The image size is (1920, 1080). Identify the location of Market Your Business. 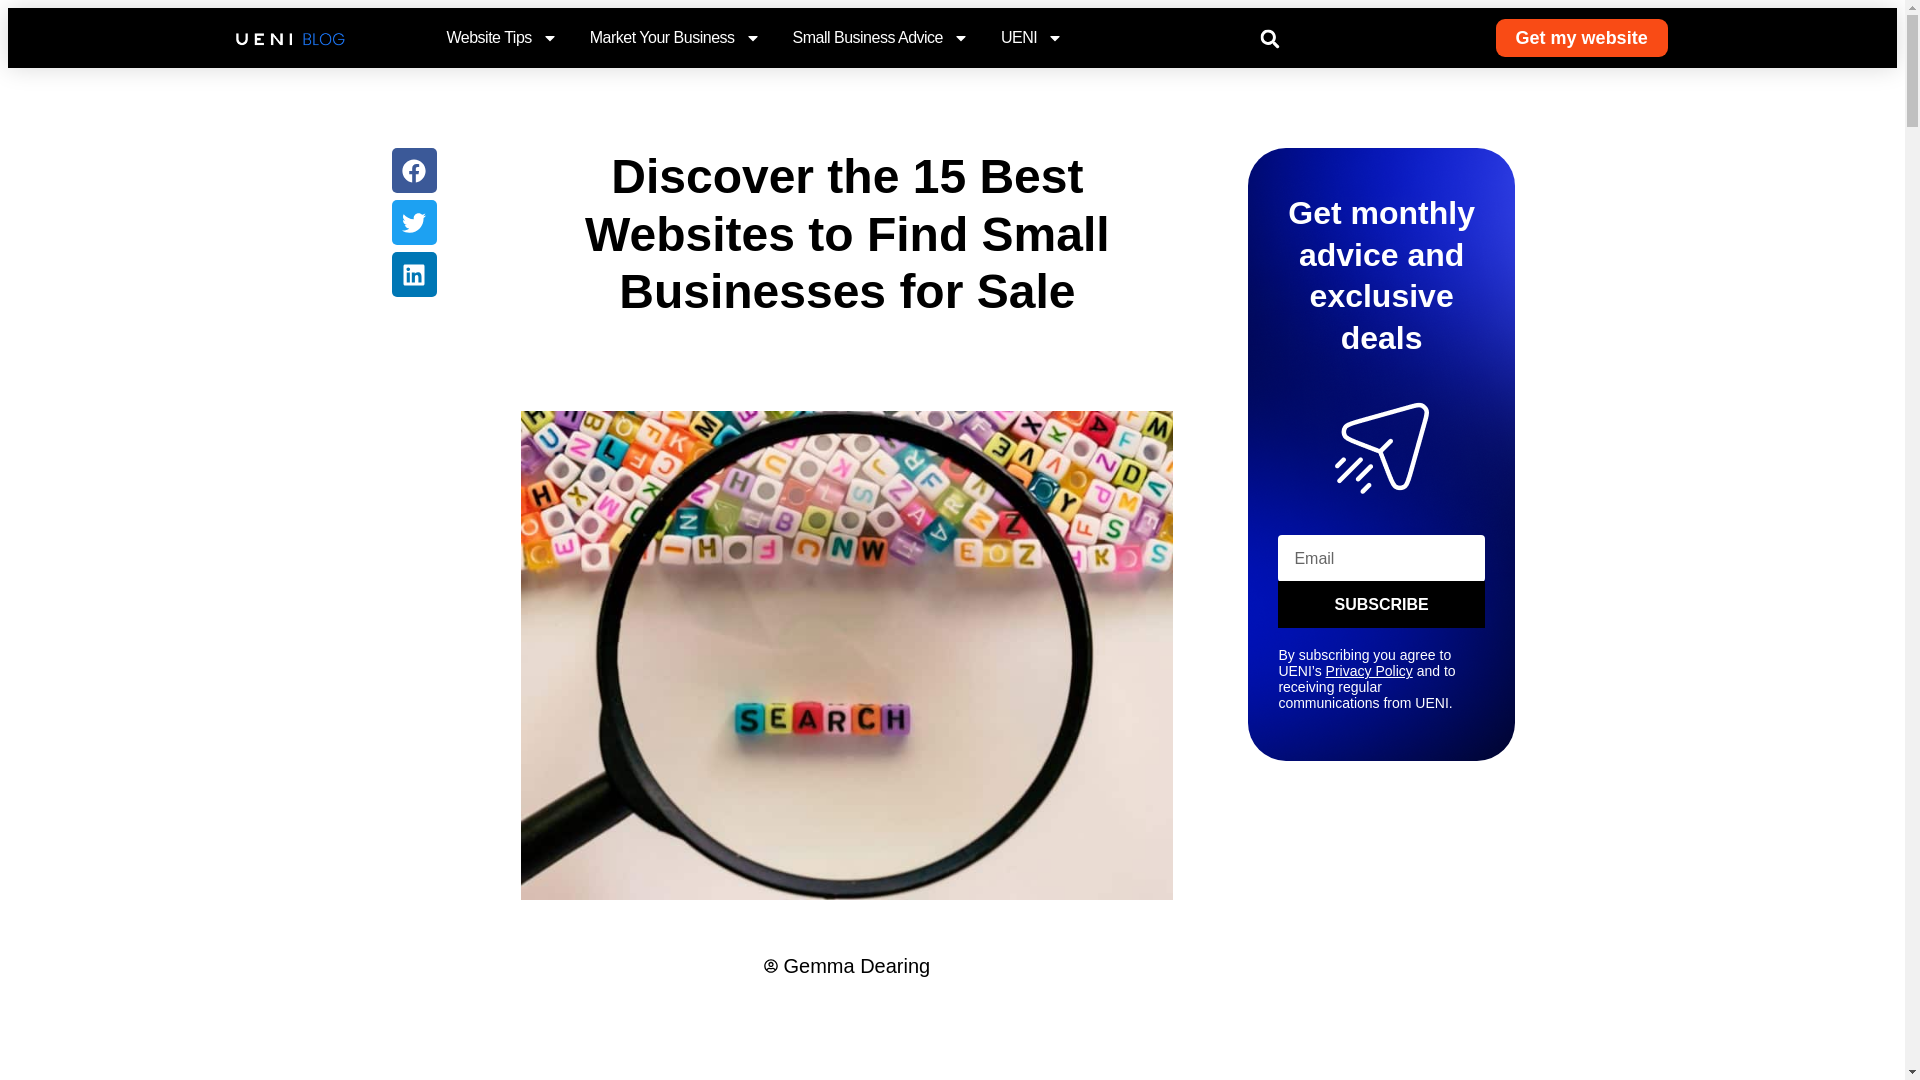
(674, 38).